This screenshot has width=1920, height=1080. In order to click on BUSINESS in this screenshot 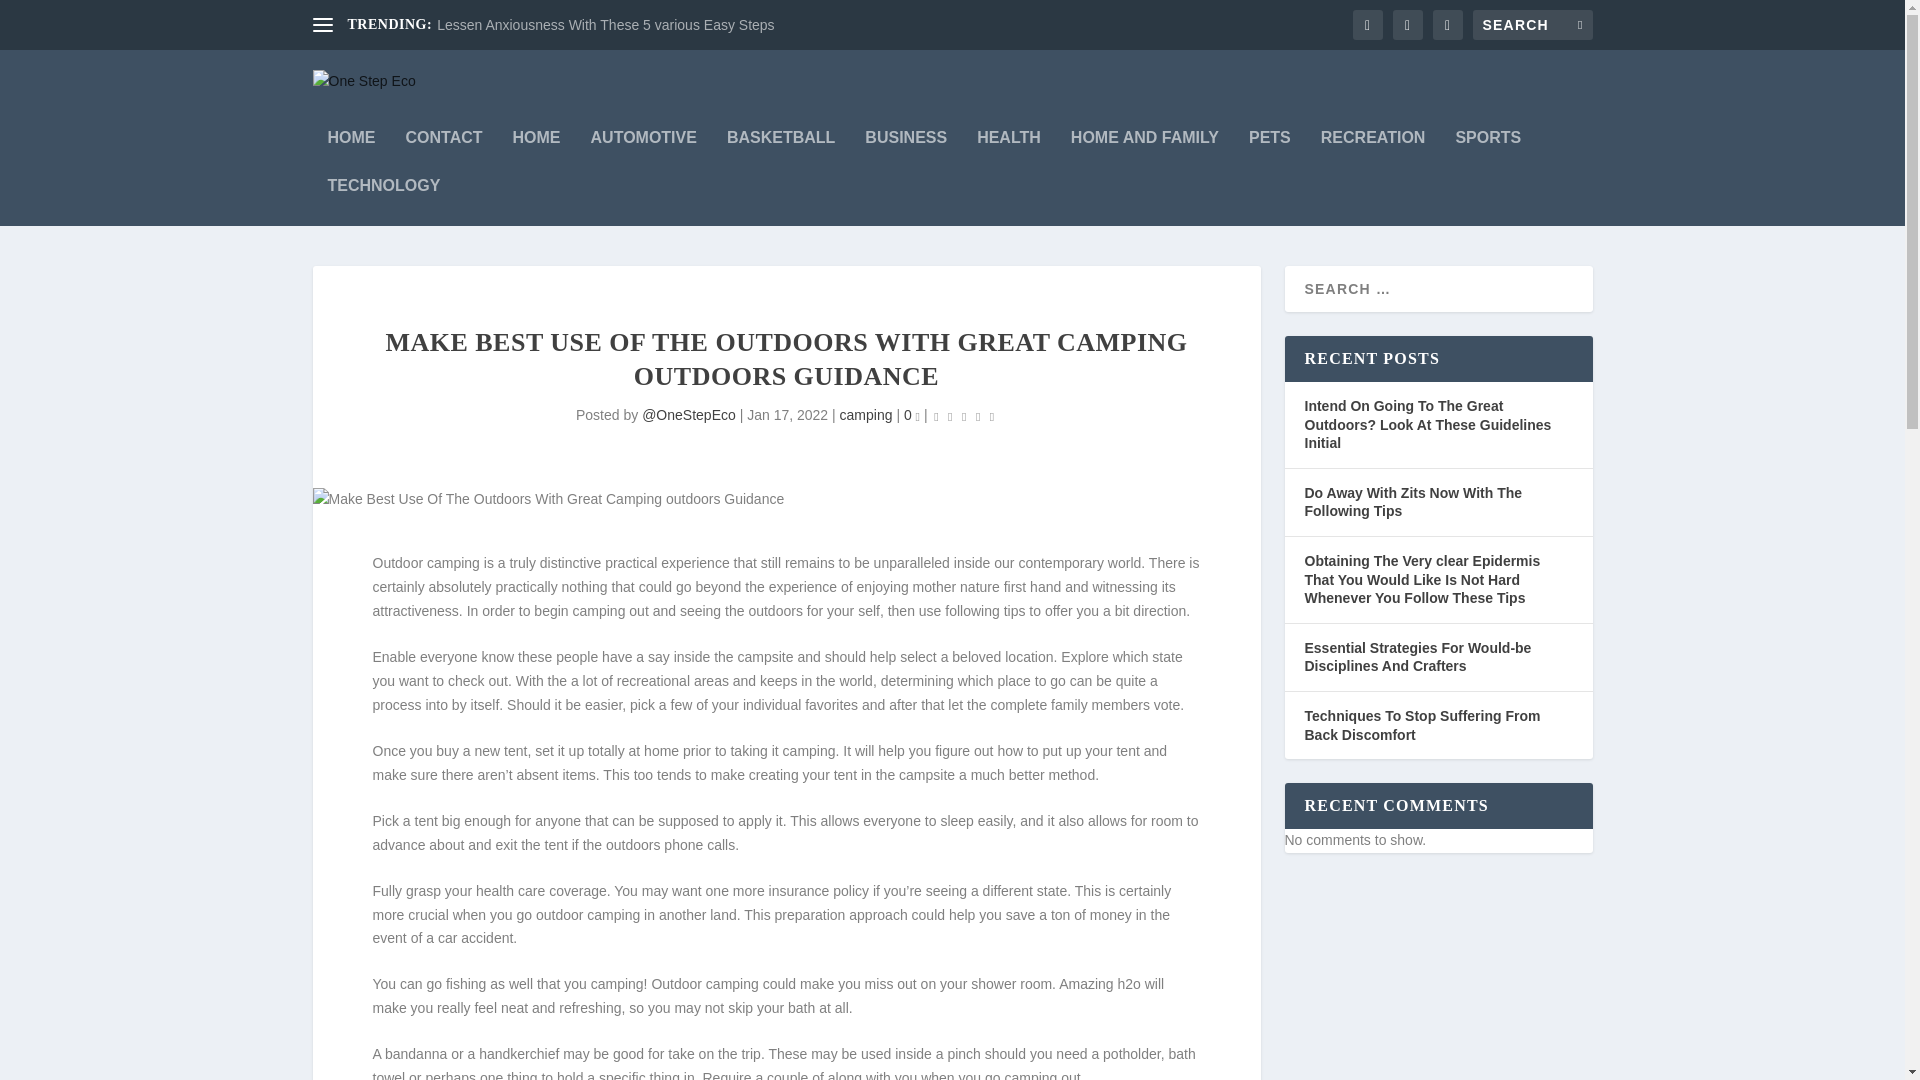, I will do `click(906, 154)`.